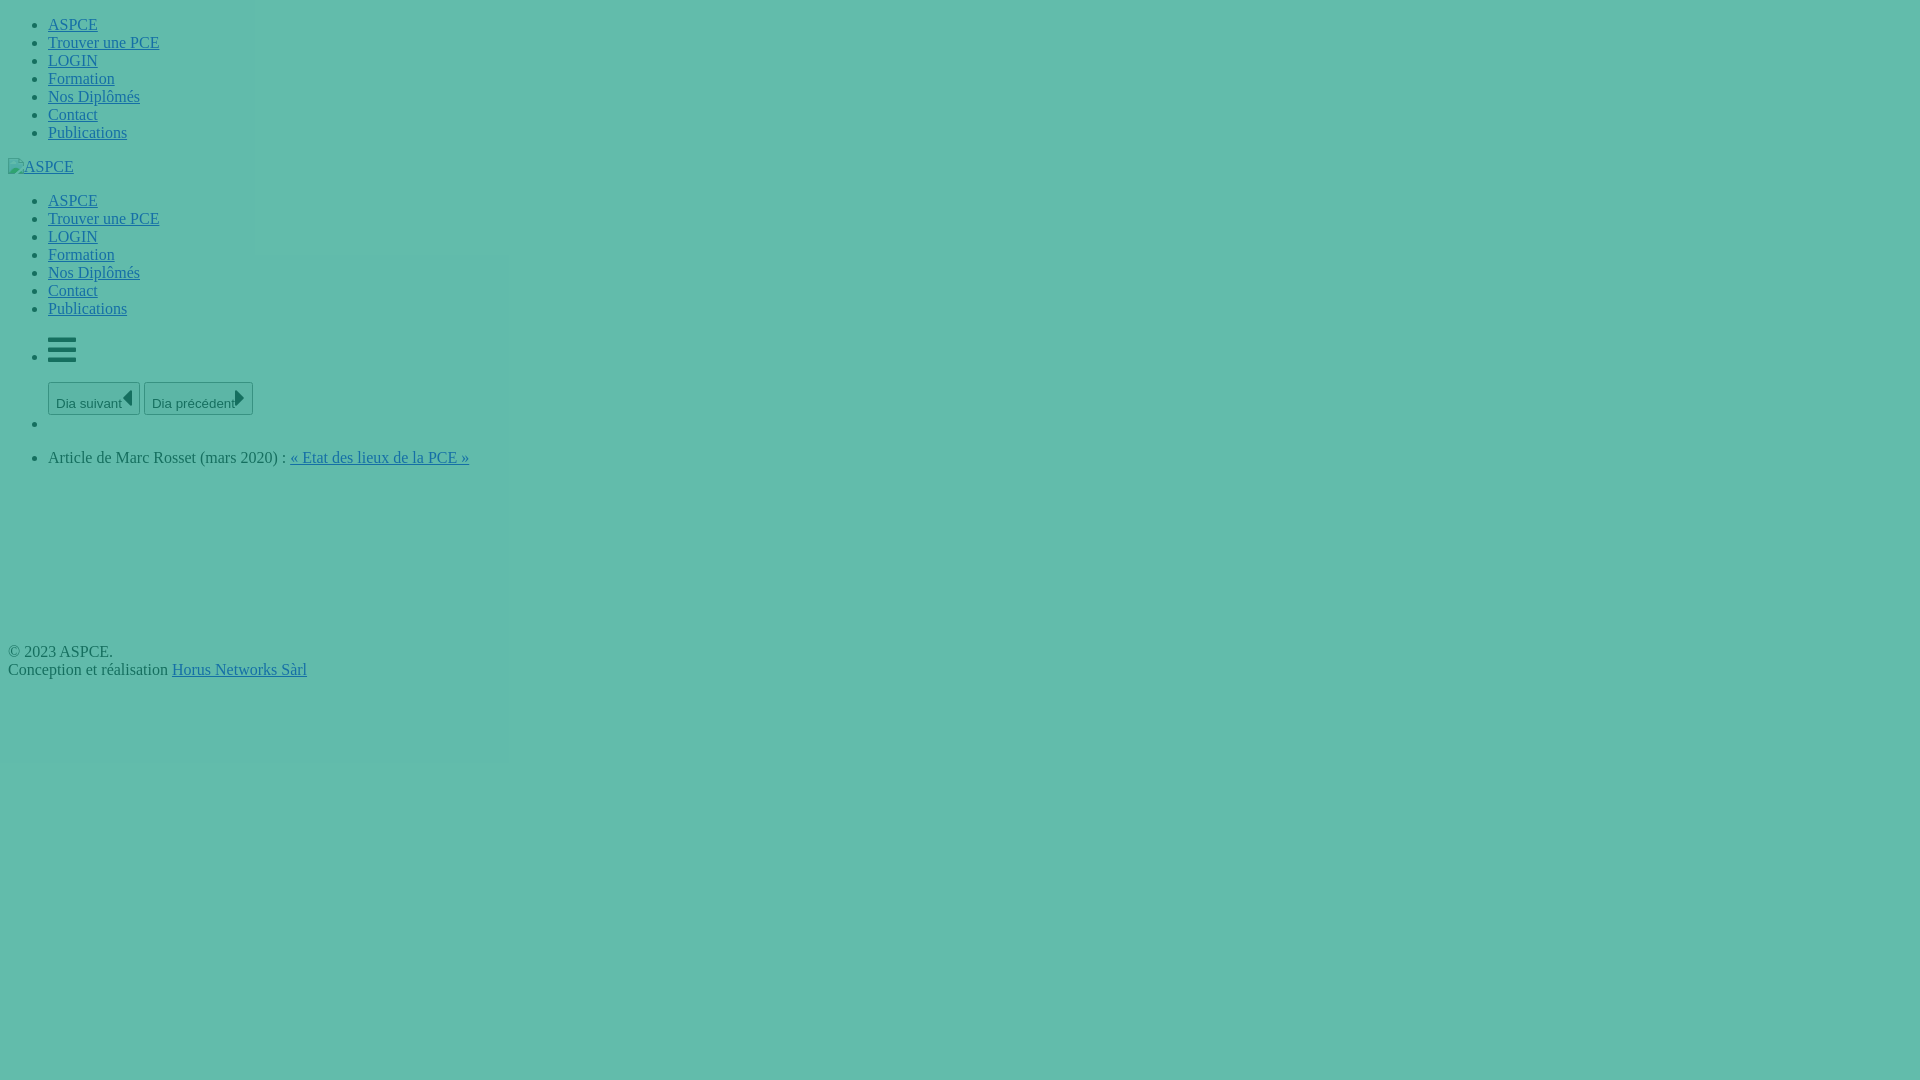 This screenshot has width=1920, height=1080. Describe the element at coordinates (104, 42) in the screenshot. I see `Trouver une PCE` at that location.